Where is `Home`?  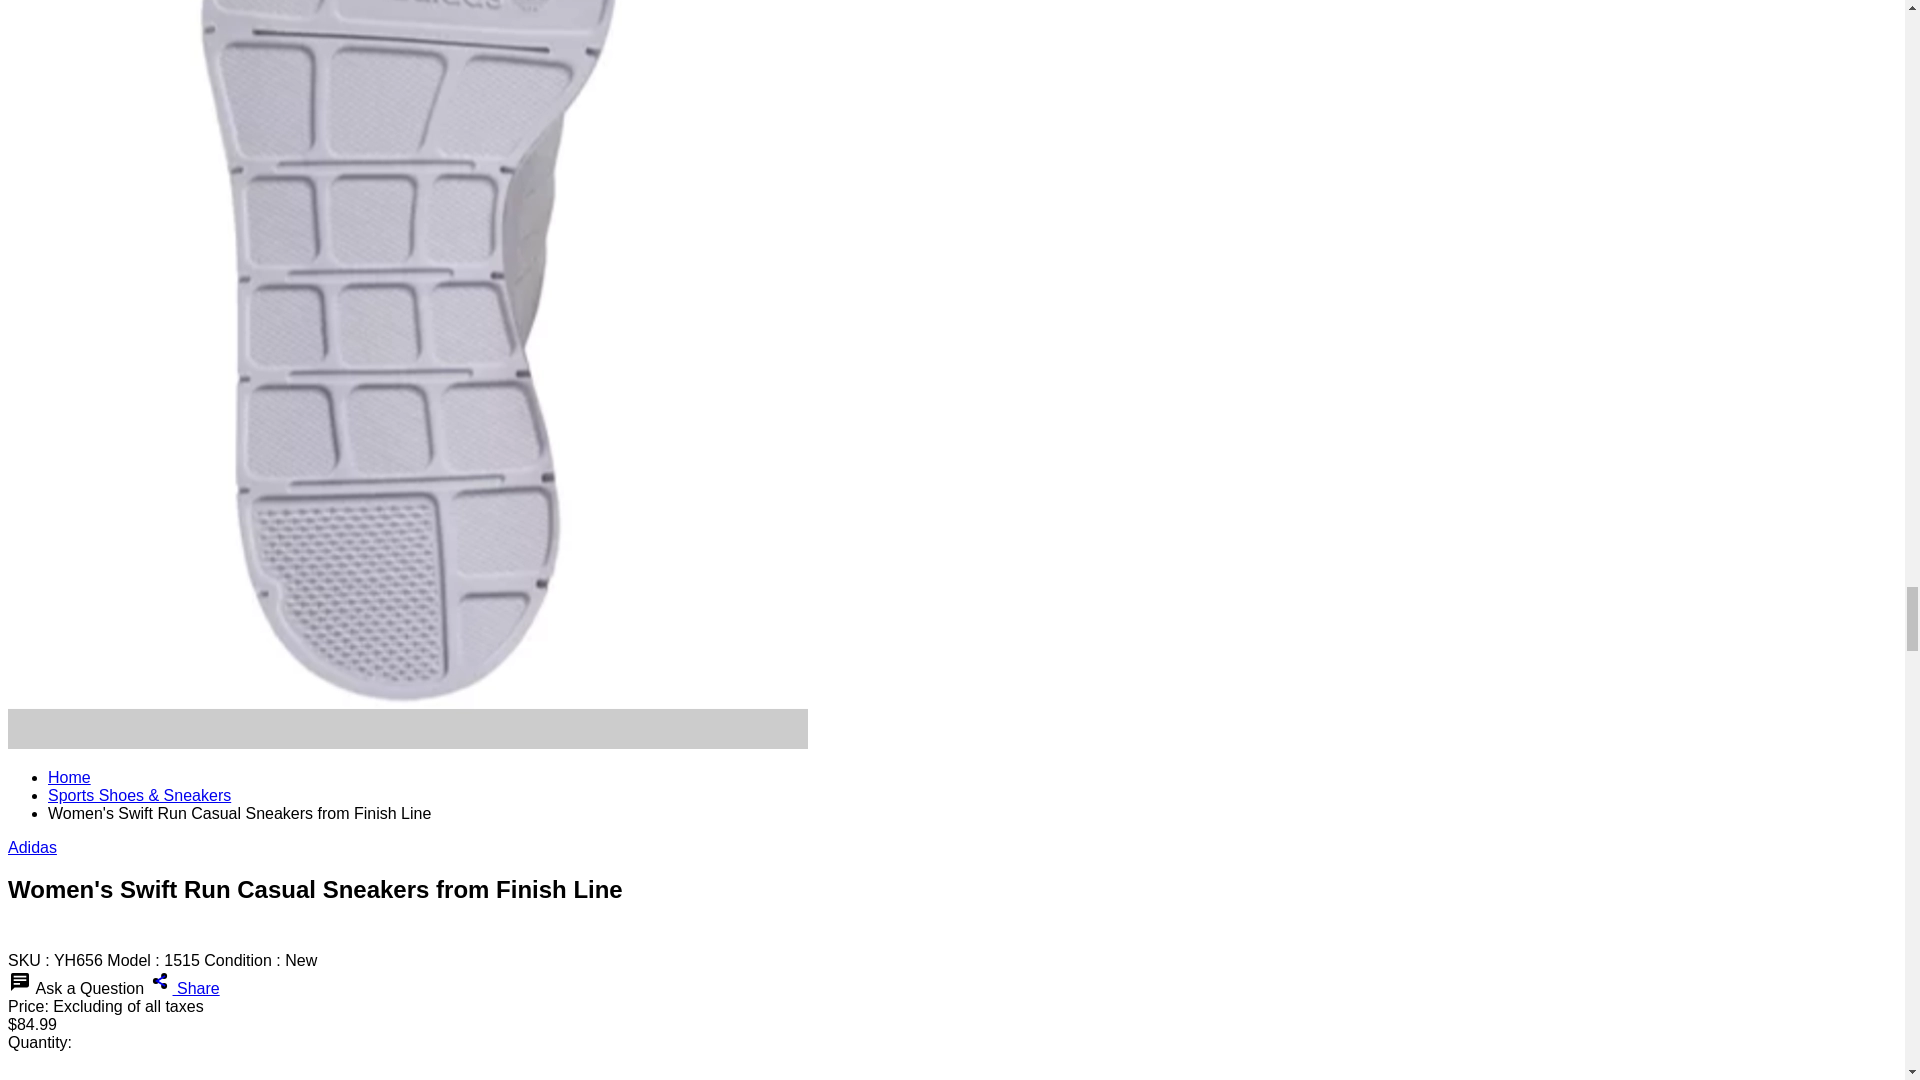
Home is located at coordinates (69, 777).